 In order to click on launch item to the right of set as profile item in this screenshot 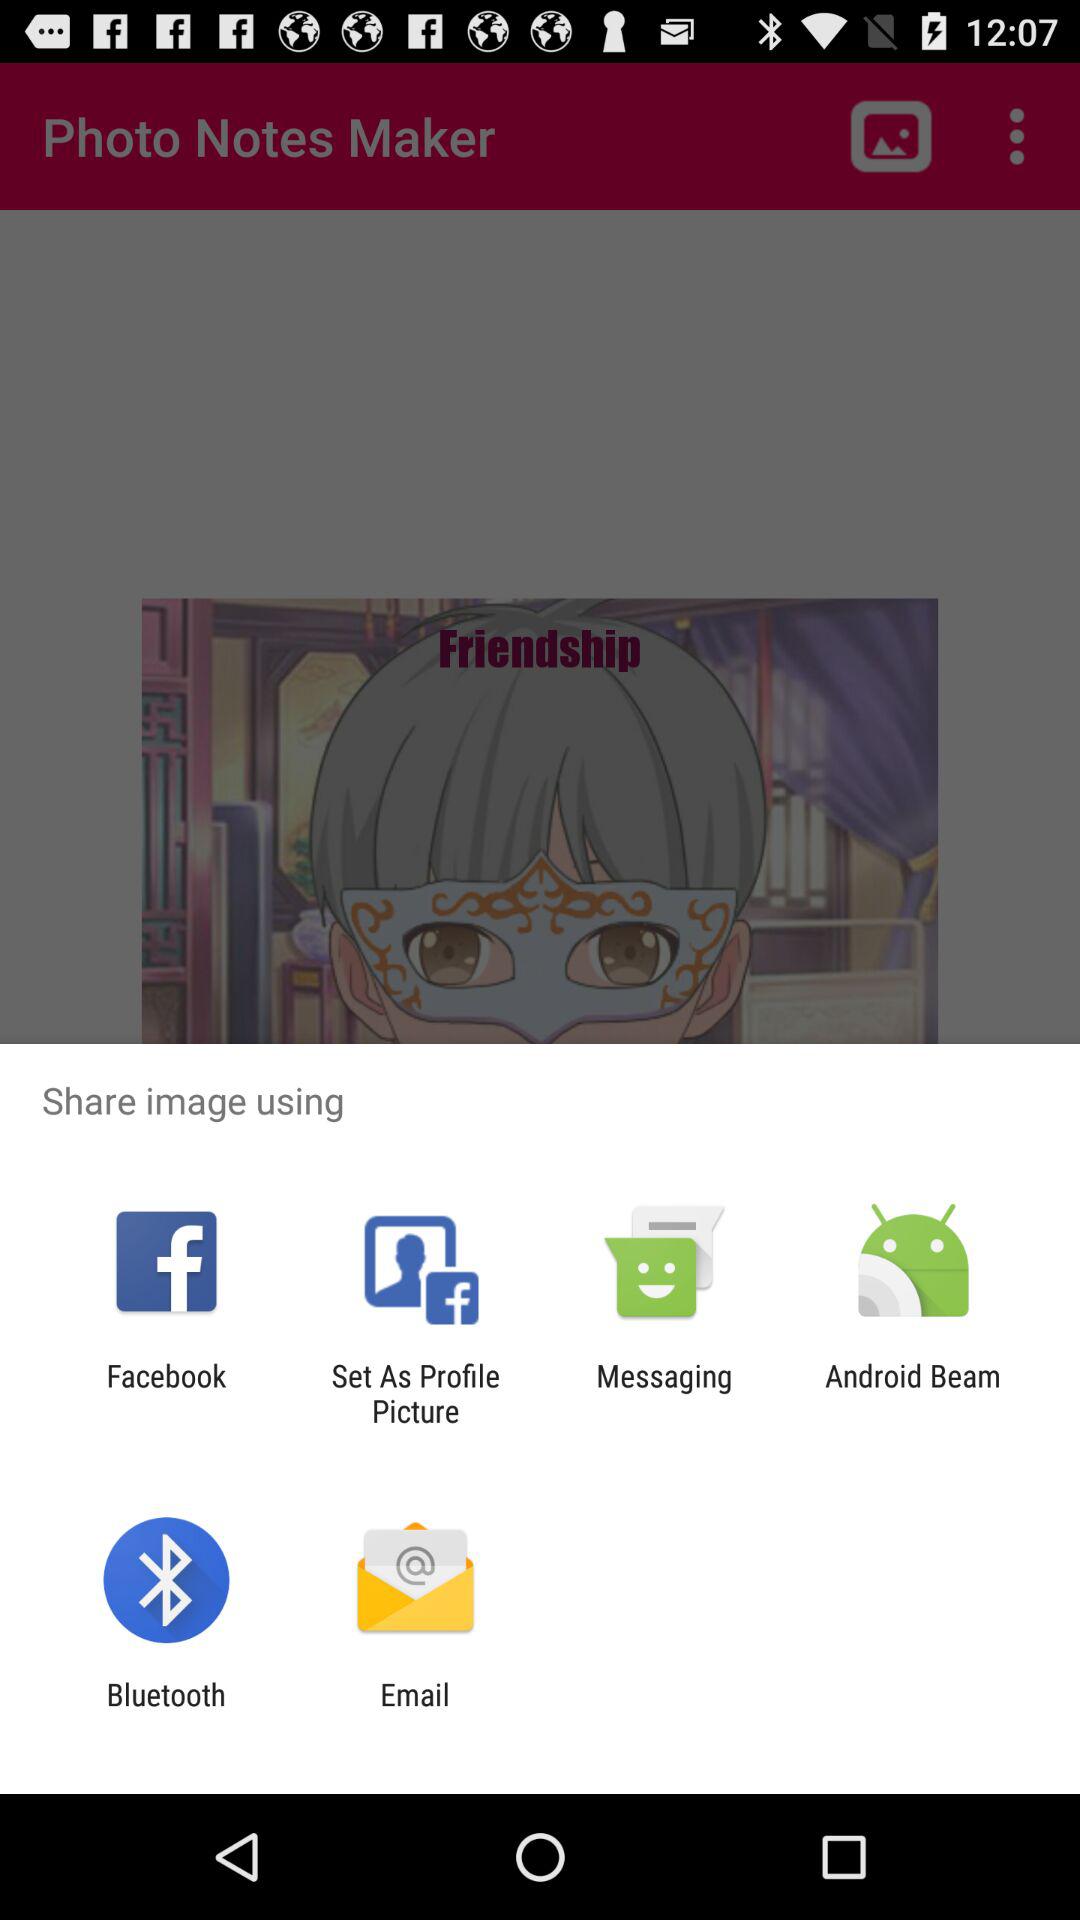, I will do `click(664, 1393)`.